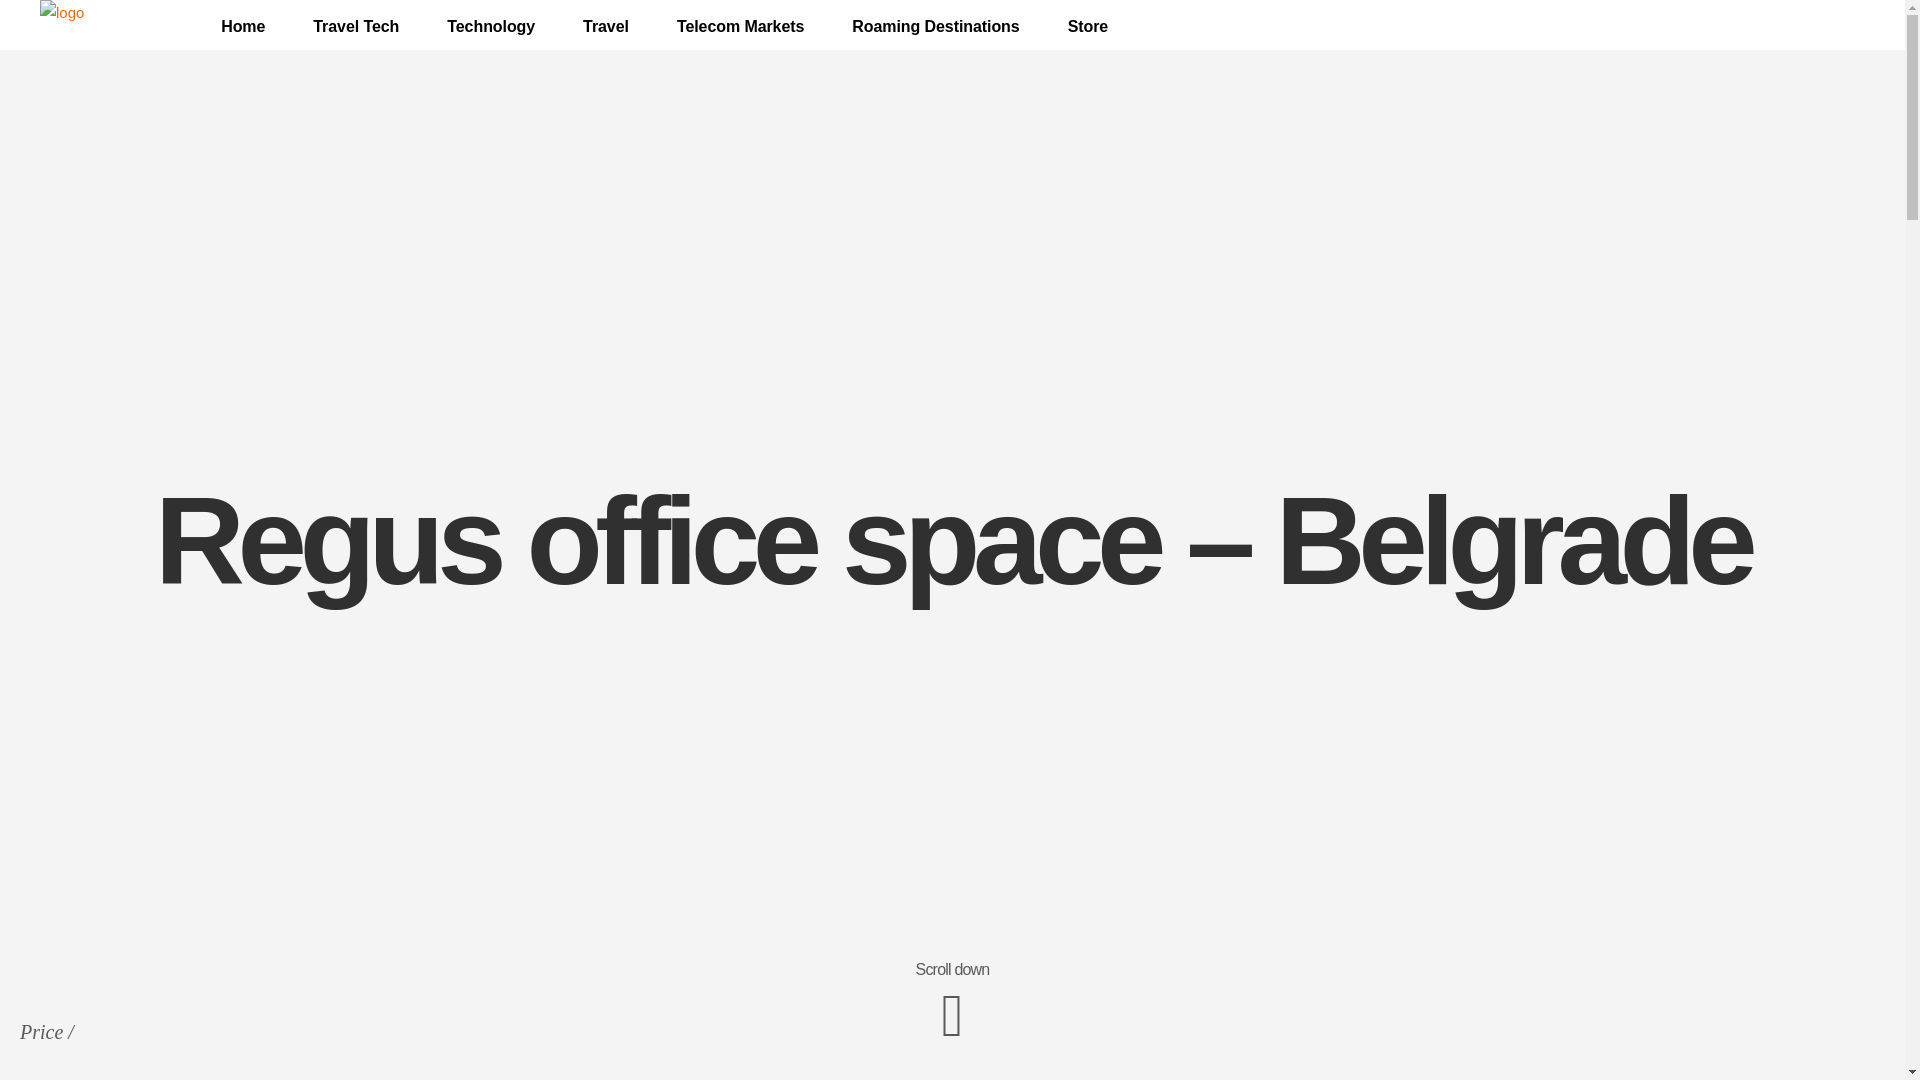 Image resolution: width=1920 pixels, height=1080 pixels. What do you see at coordinates (934, 26) in the screenshot?
I see `Roaming Destinations` at bounding box center [934, 26].